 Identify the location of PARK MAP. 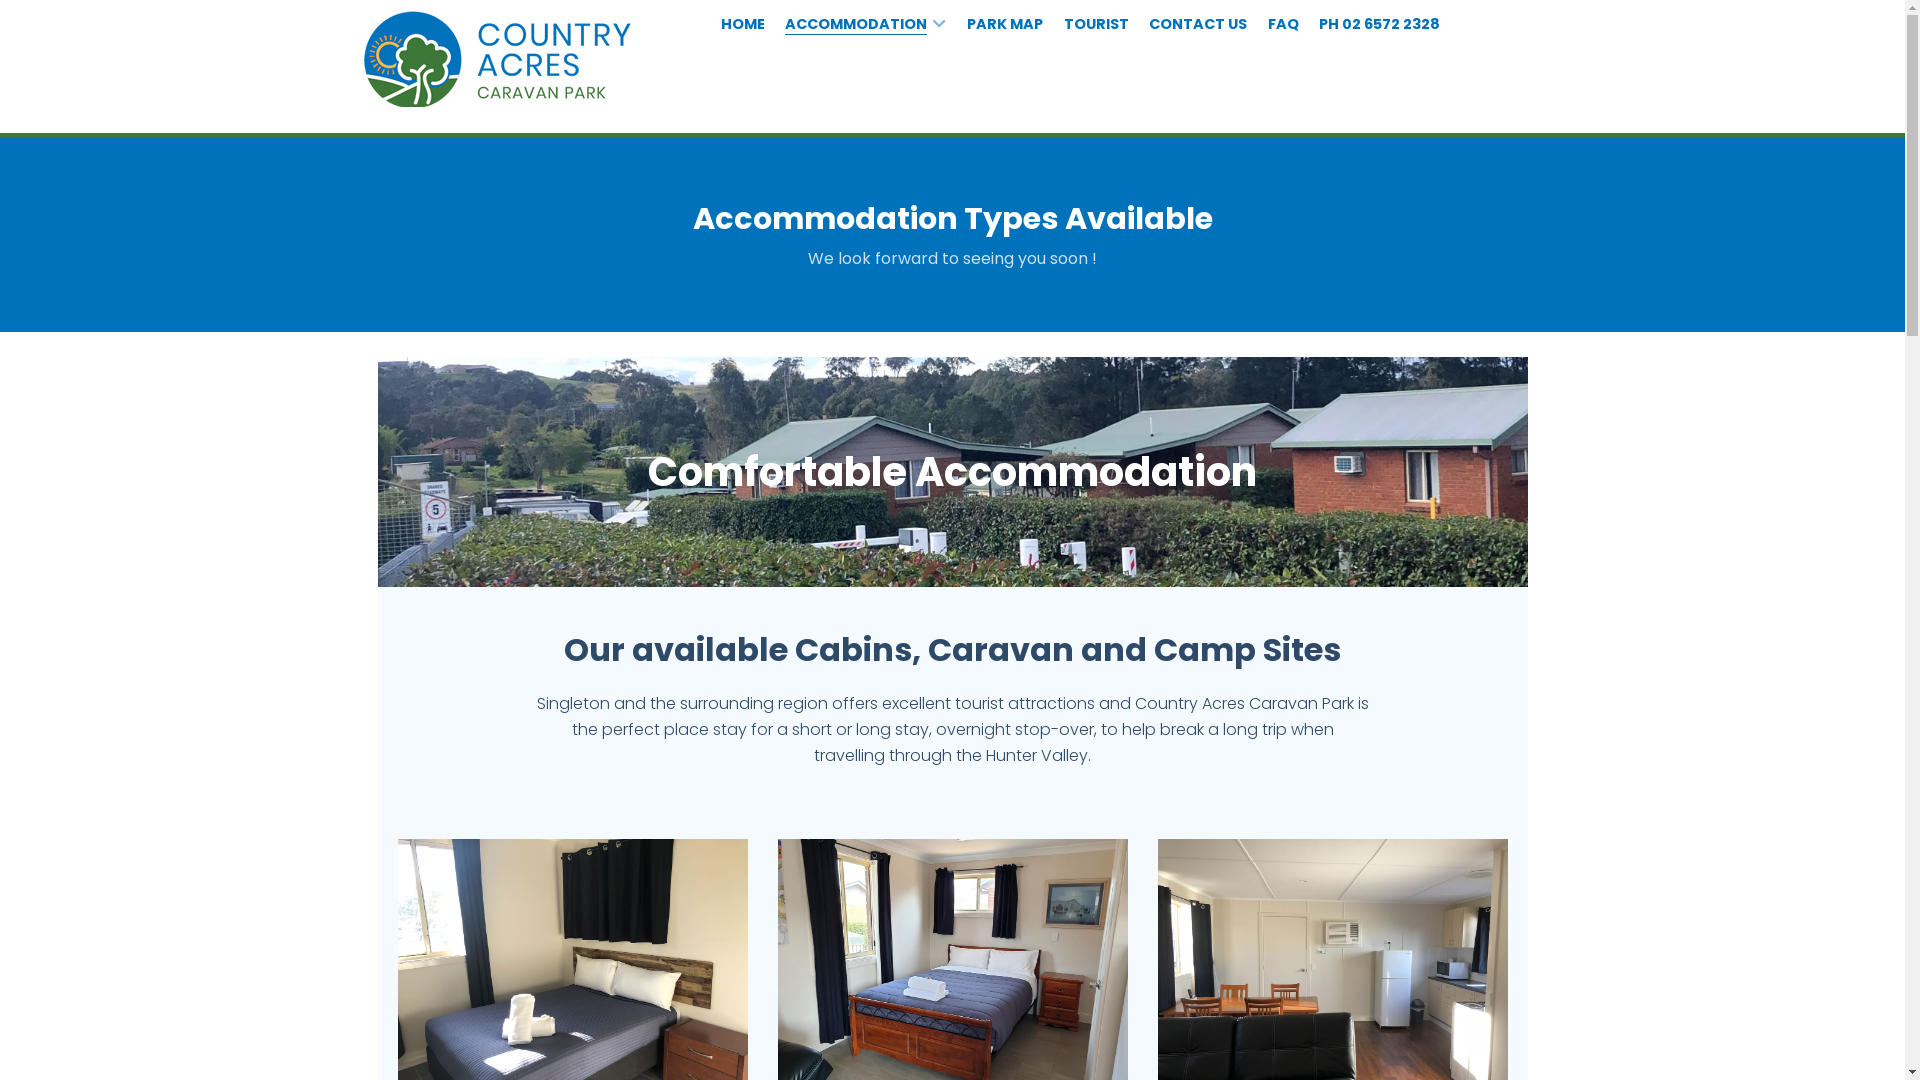
(1004, 24).